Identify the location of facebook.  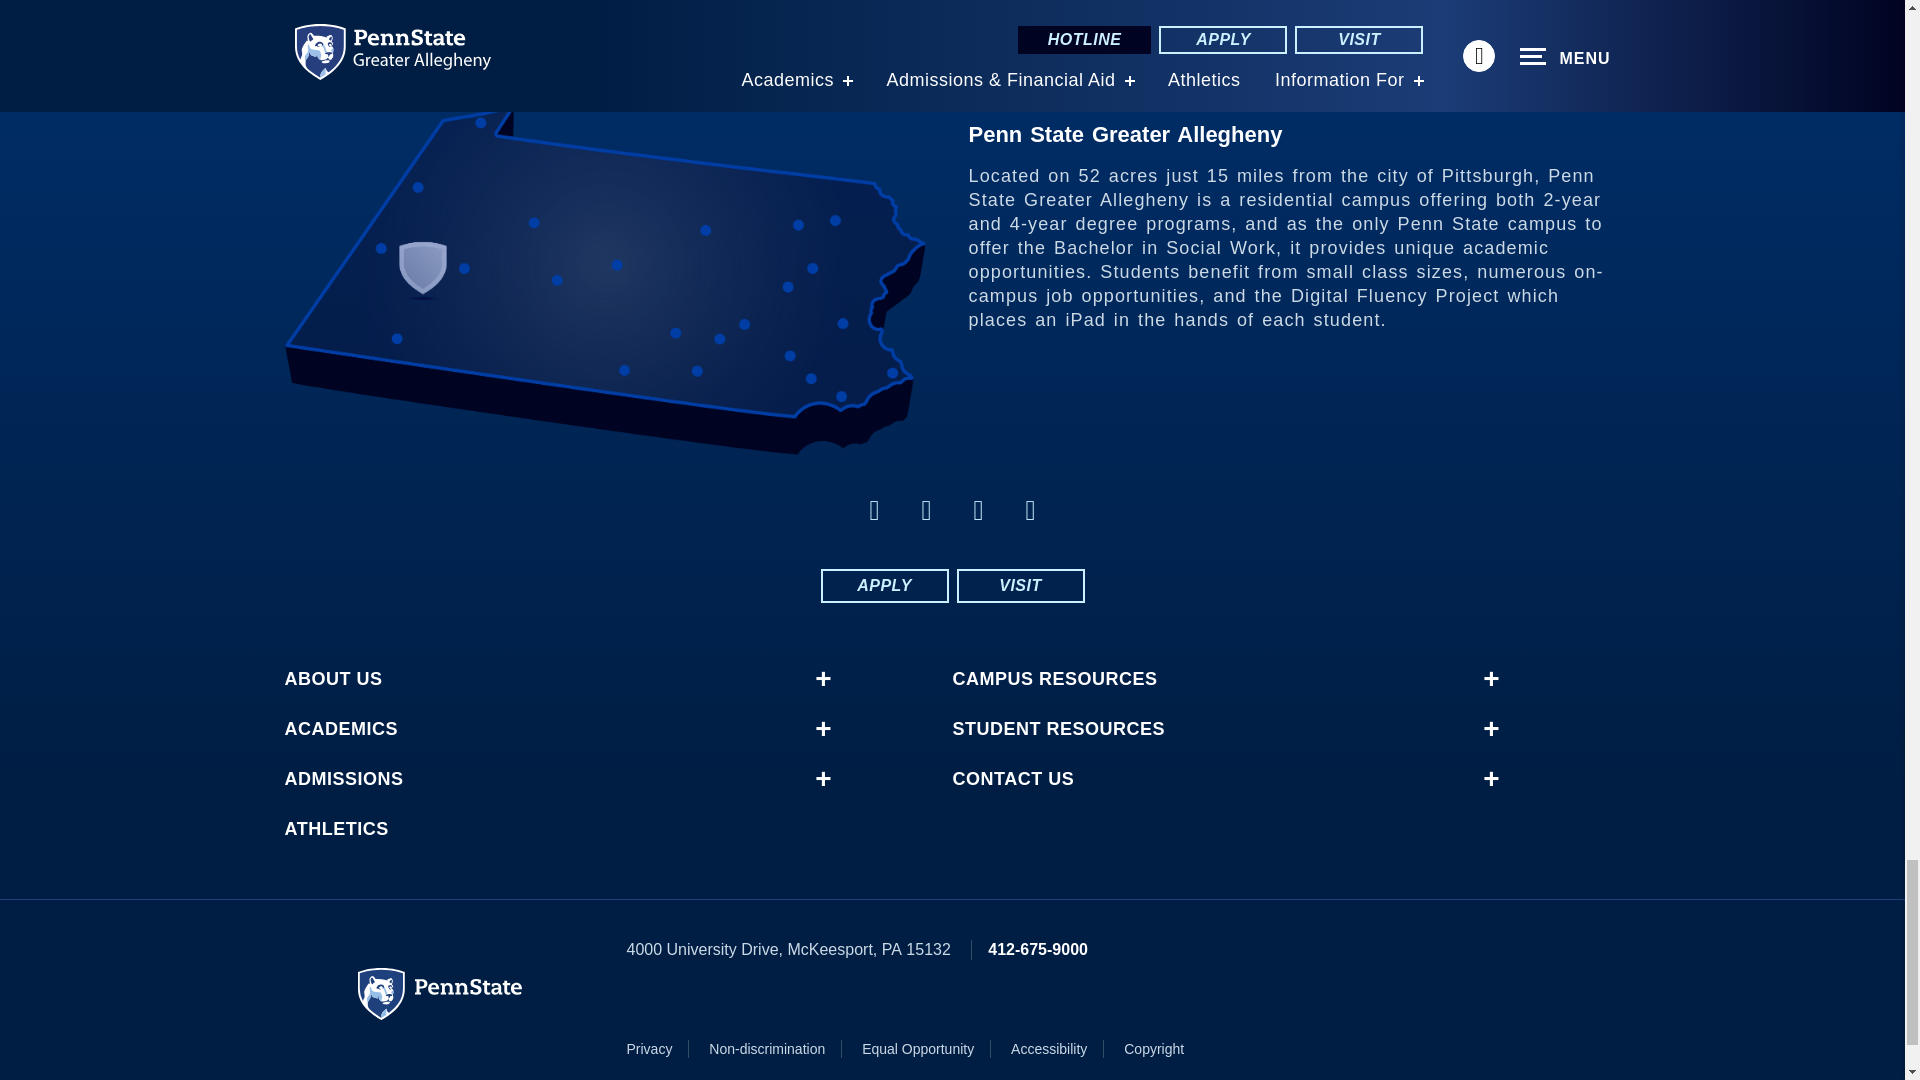
(874, 510).